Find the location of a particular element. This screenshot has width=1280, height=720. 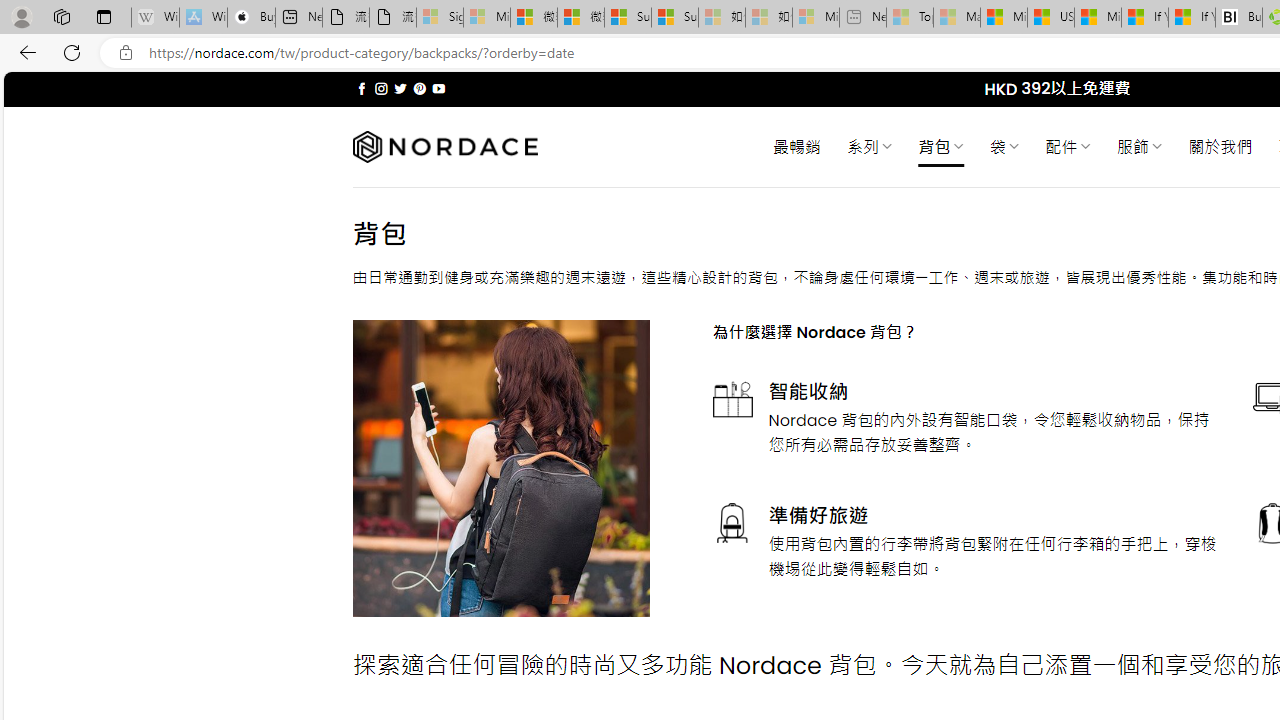

Follow on Facebook is located at coordinates (362, 88).